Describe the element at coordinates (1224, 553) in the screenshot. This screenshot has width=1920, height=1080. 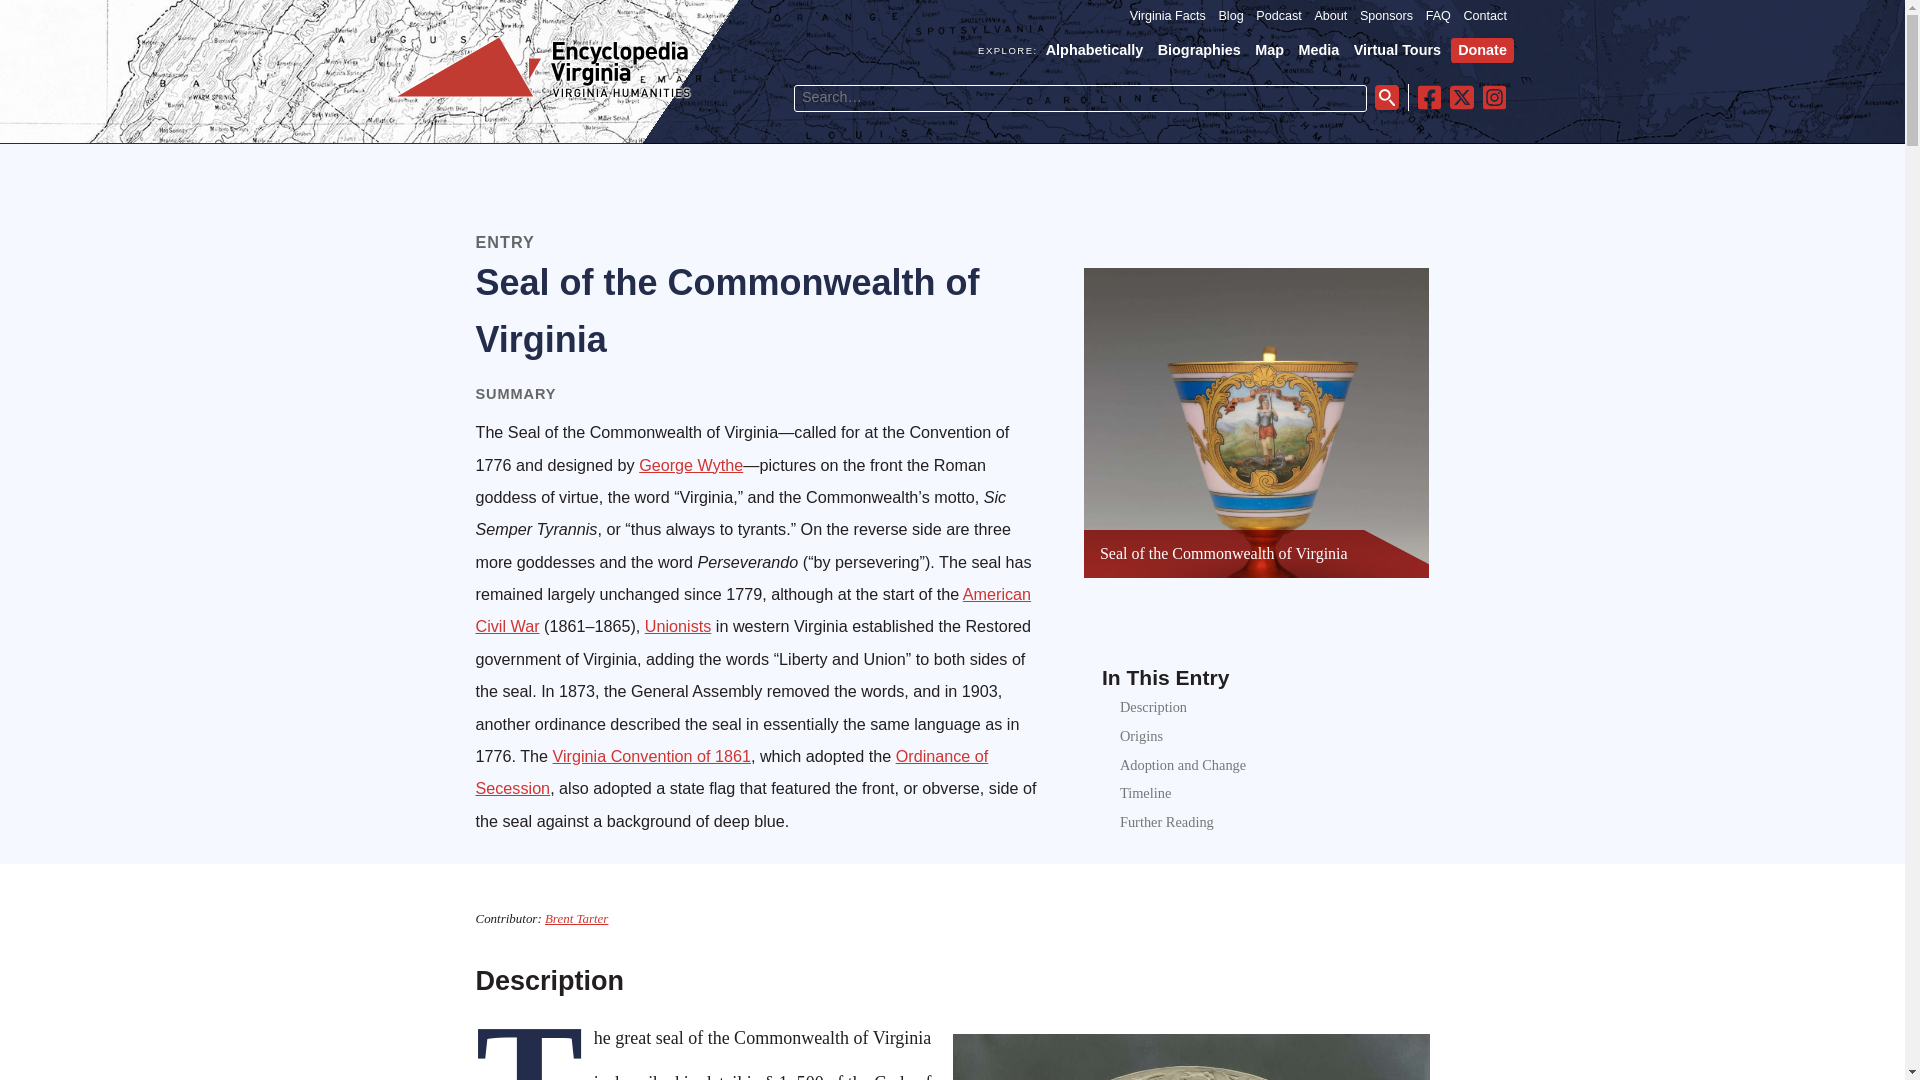
I see `Seal of the Commonwealth of Virginia` at that location.